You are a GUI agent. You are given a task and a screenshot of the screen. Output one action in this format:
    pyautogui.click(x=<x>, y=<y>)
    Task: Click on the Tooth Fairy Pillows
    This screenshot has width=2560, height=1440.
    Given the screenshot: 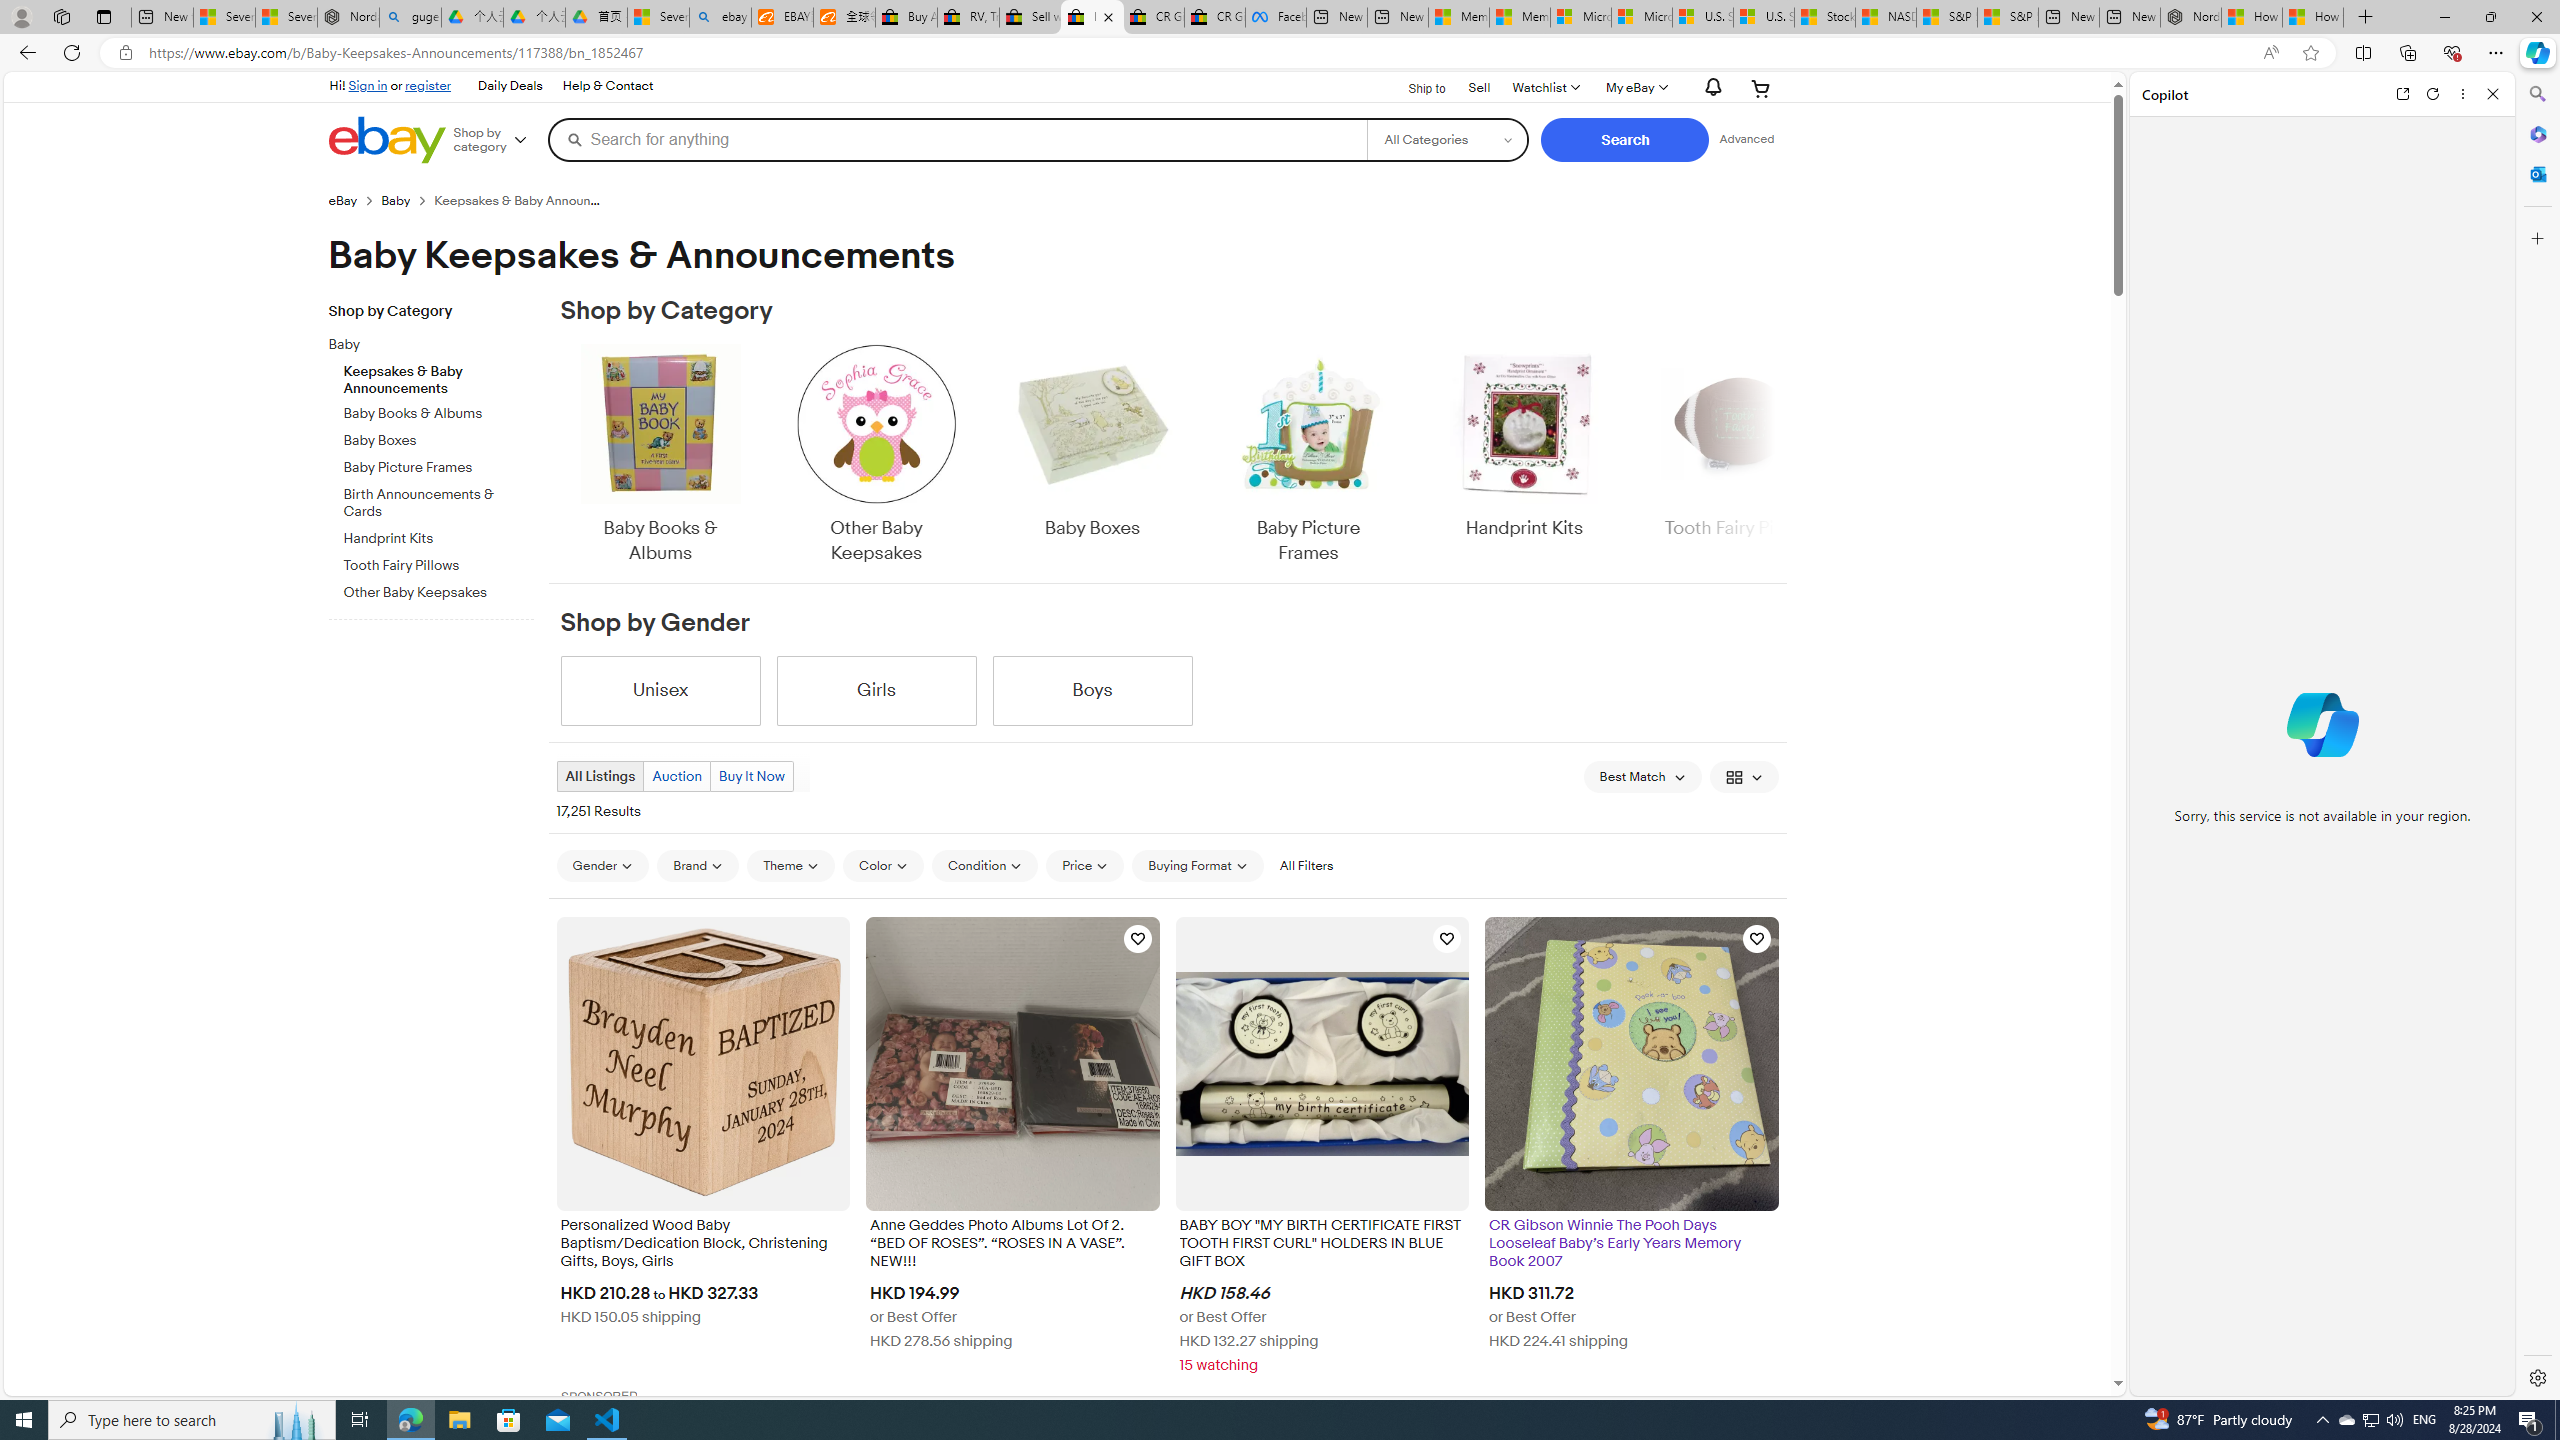 What is the action you would take?
    pyautogui.click(x=439, y=562)
    